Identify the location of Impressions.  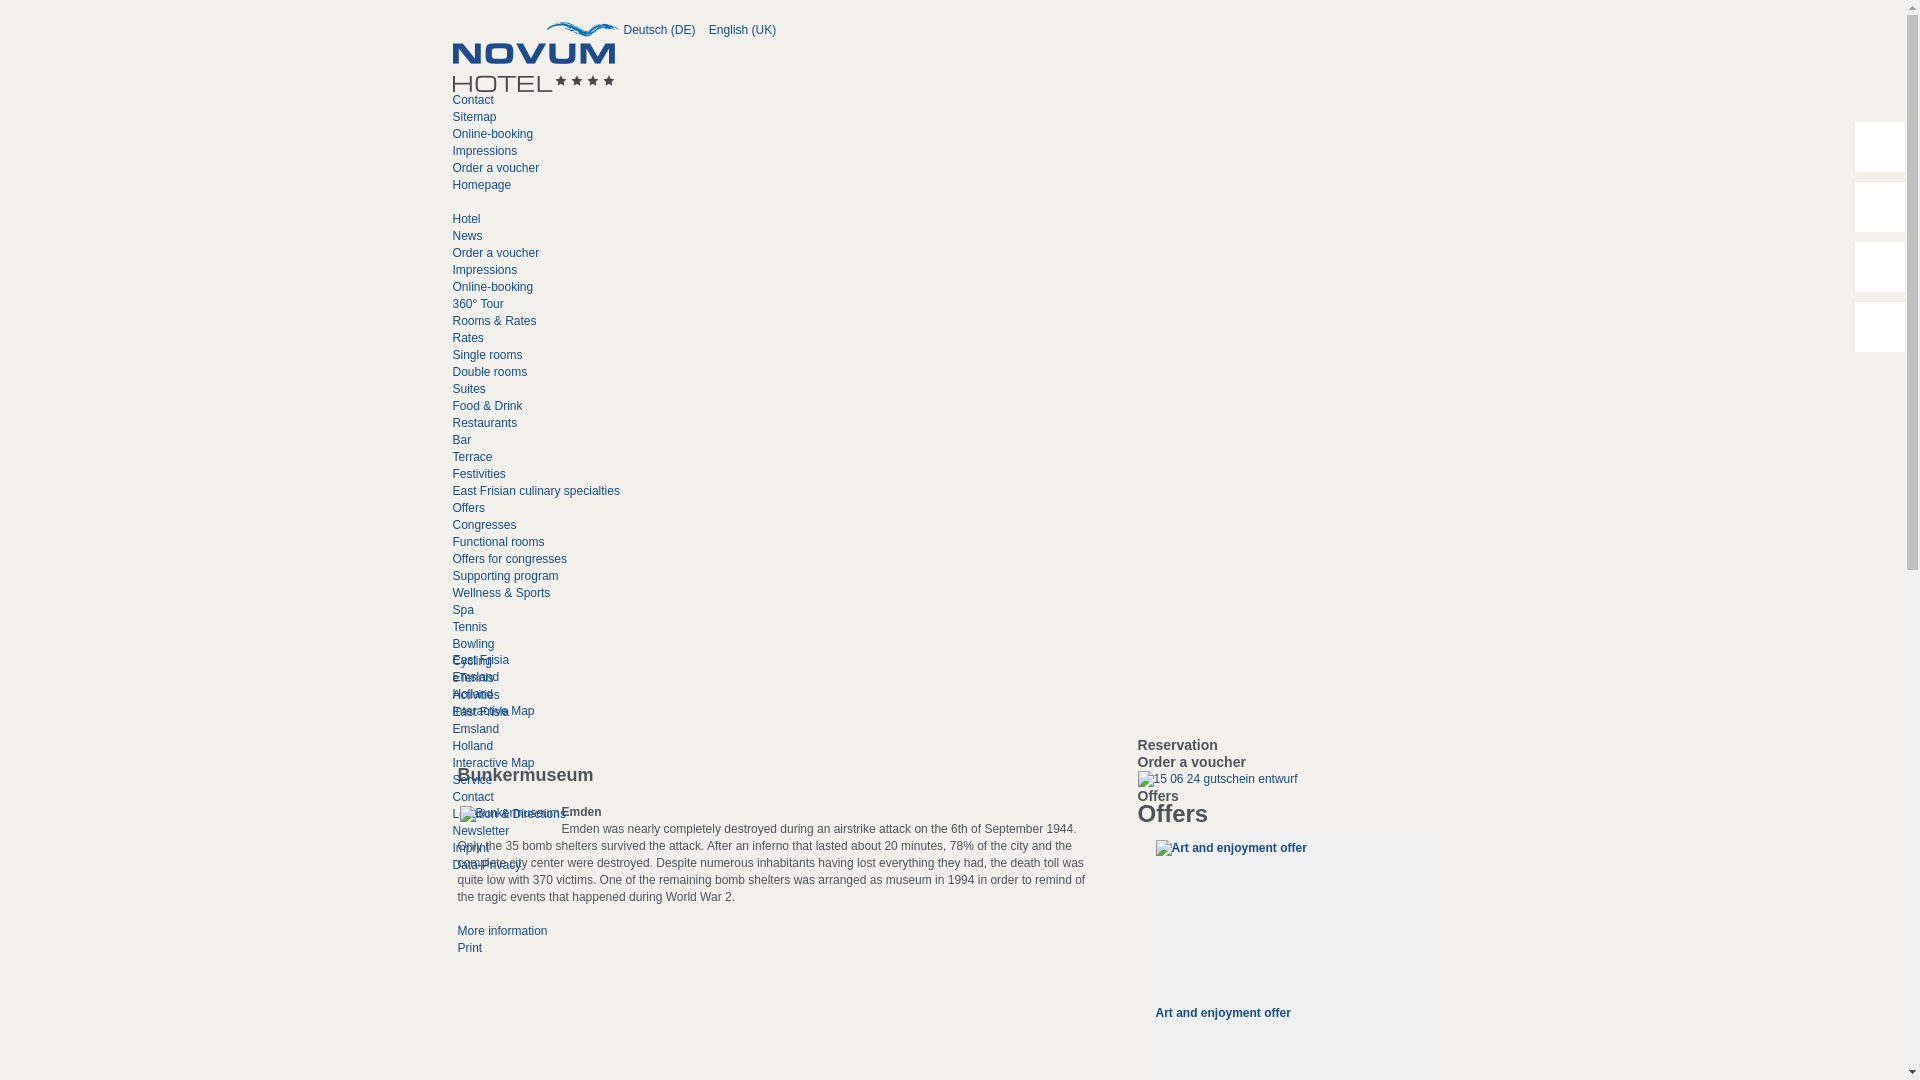
(484, 150).